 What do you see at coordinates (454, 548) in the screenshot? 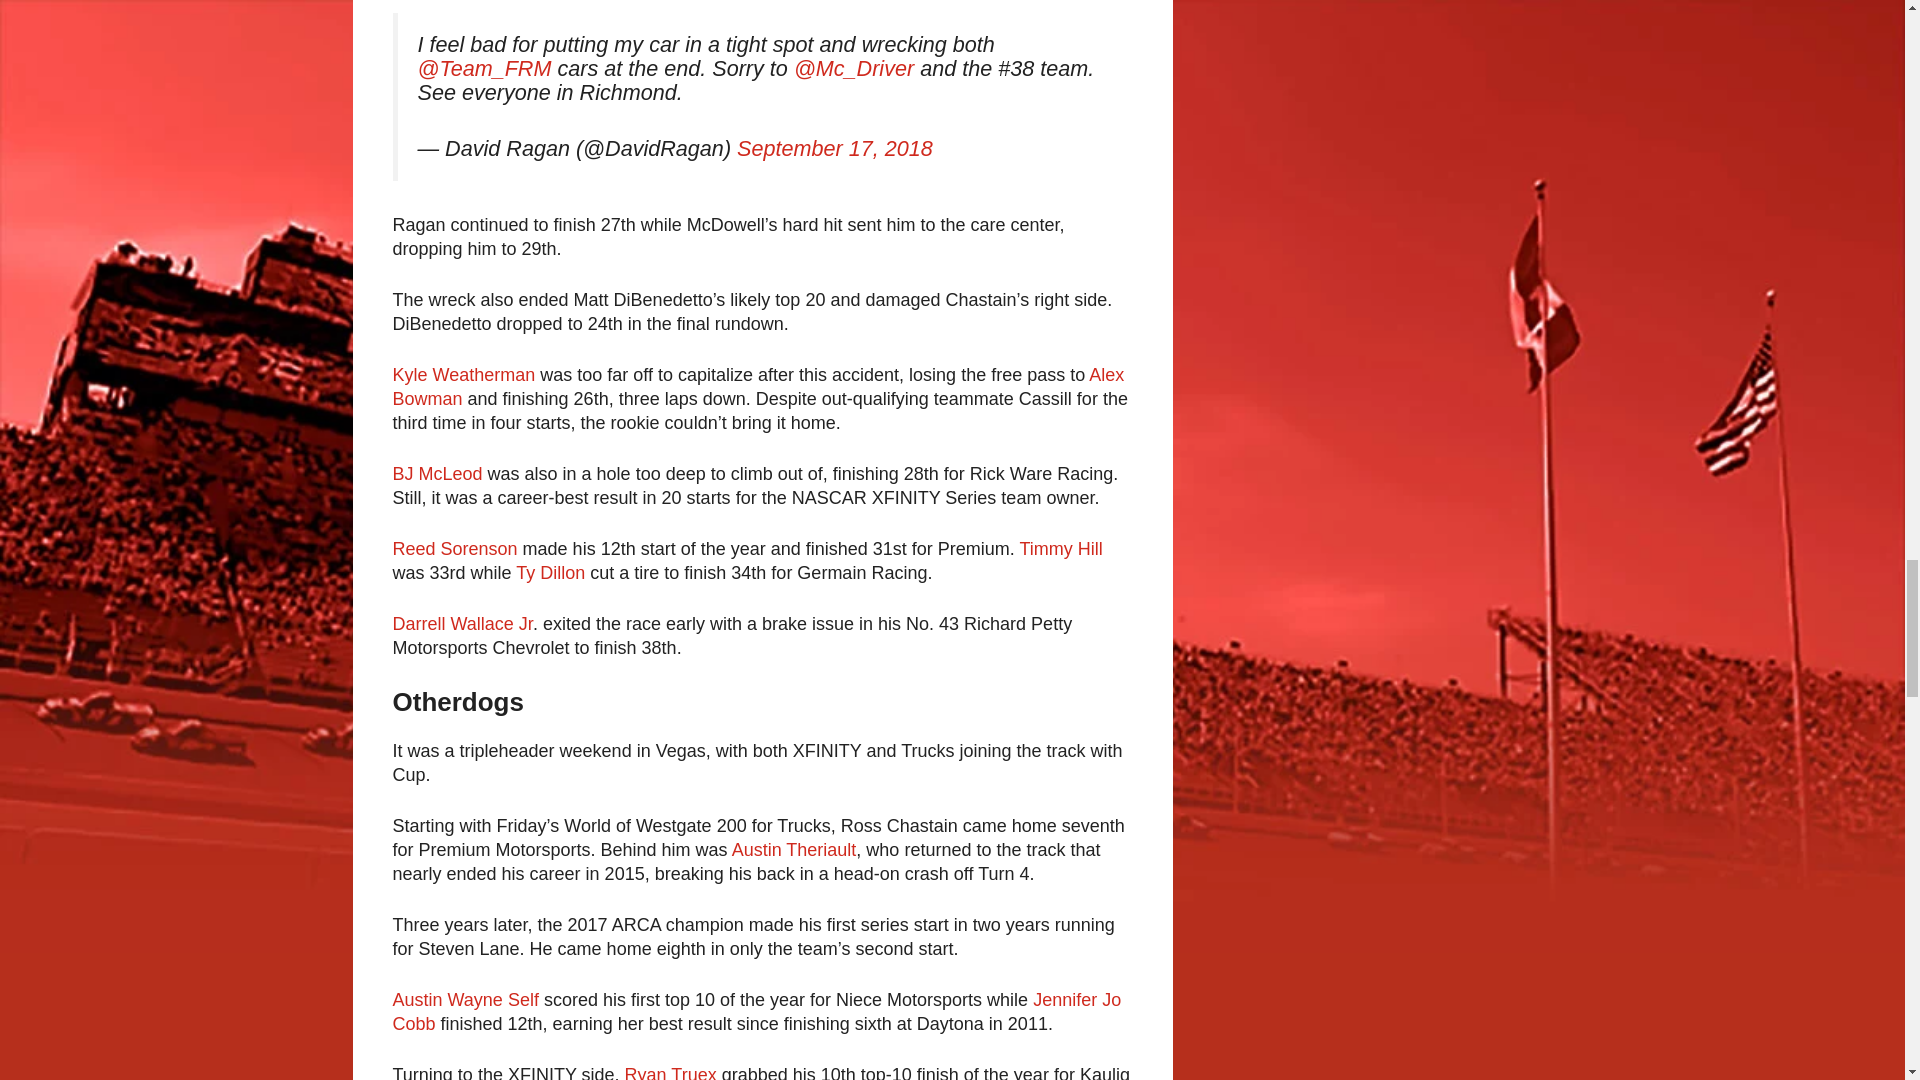
I see `Reed Sorenson` at bounding box center [454, 548].